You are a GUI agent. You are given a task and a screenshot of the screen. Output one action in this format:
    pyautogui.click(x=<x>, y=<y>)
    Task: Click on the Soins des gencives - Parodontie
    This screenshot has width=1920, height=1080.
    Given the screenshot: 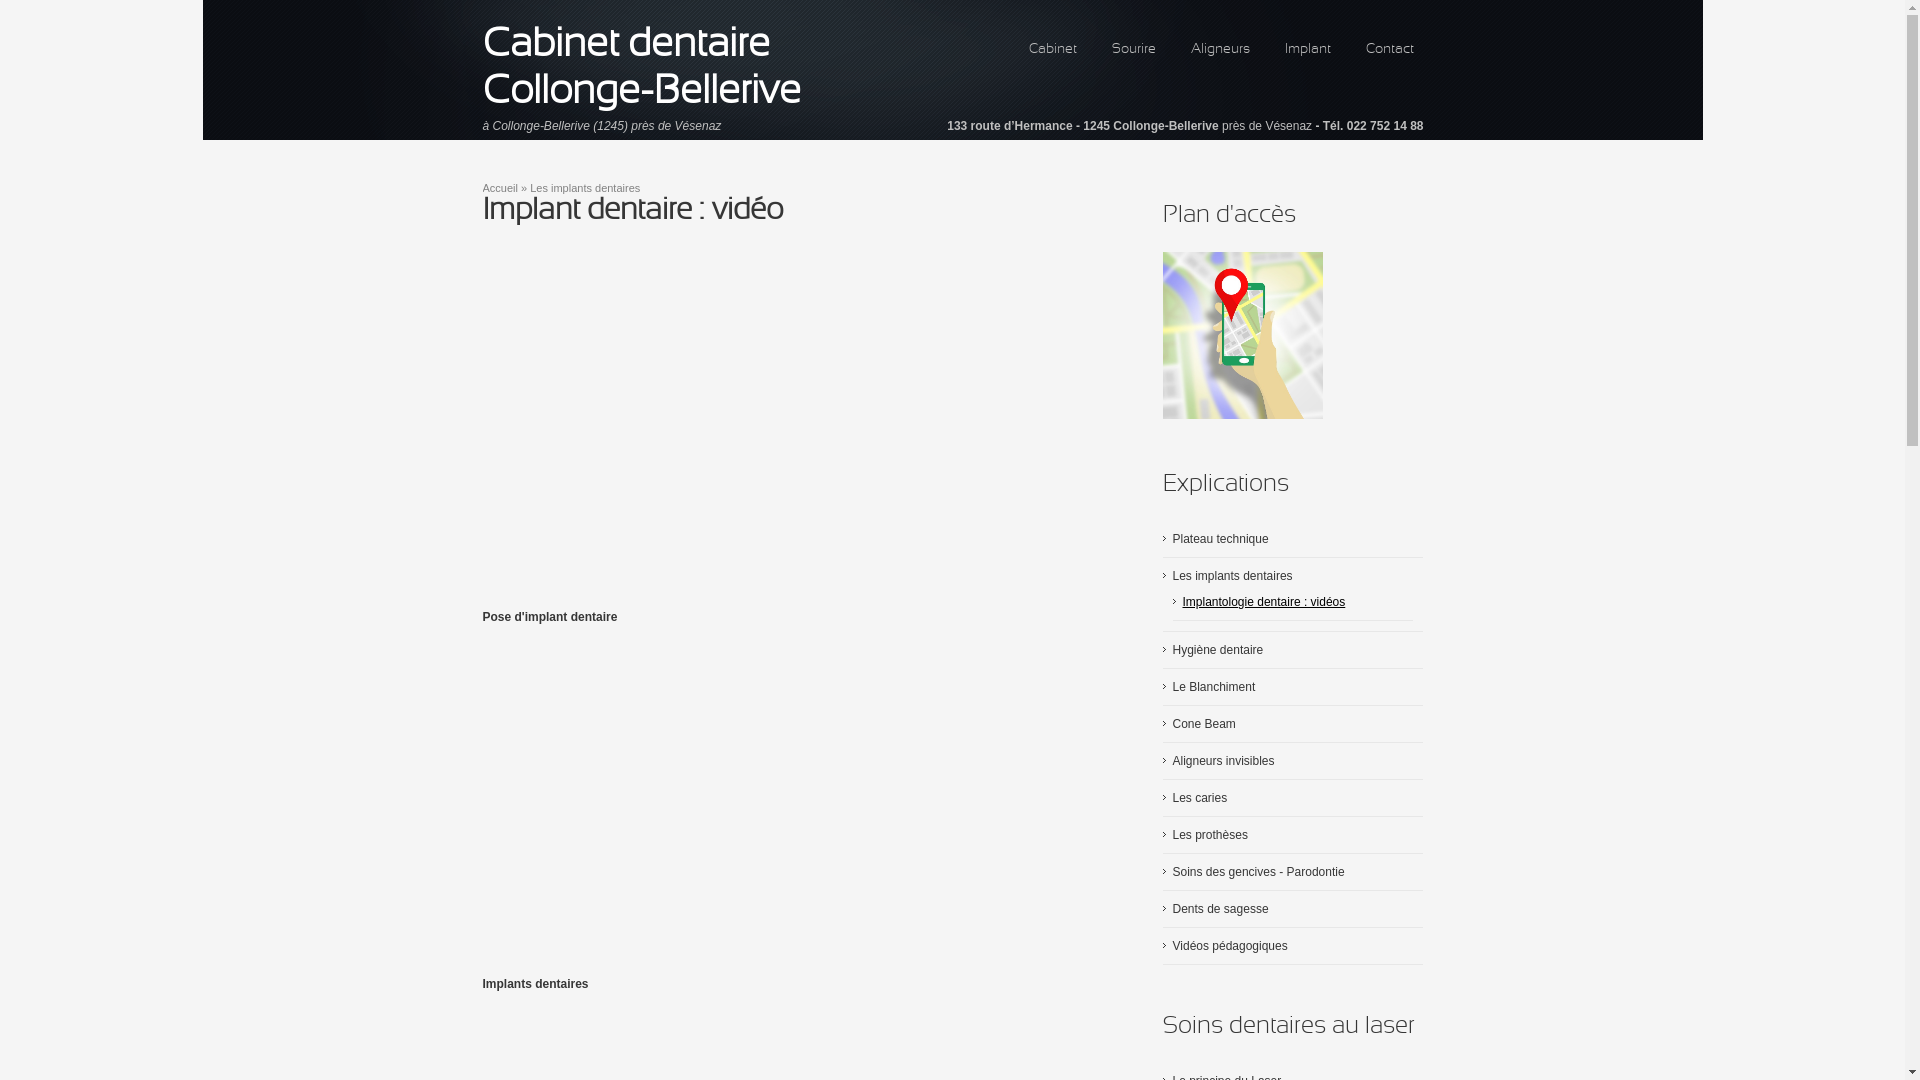 What is the action you would take?
    pyautogui.click(x=1258, y=872)
    